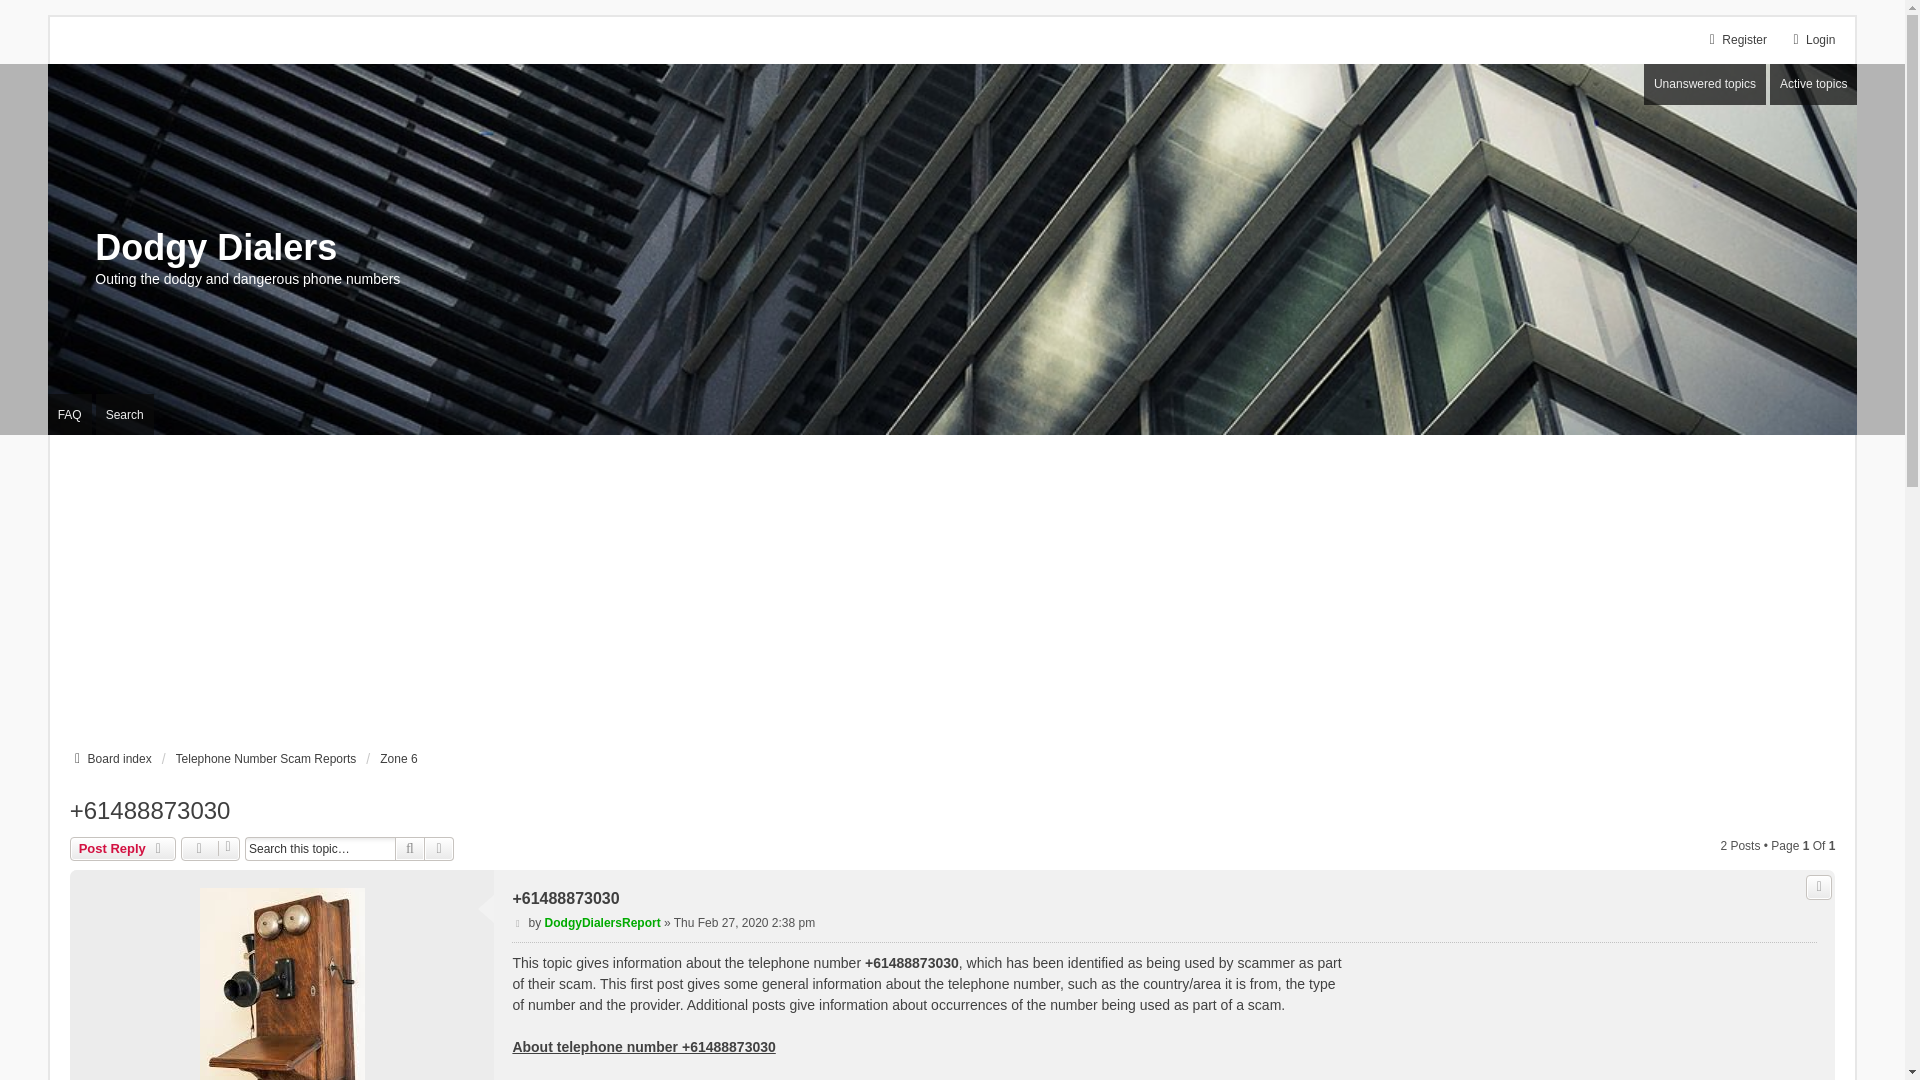 The height and width of the screenshot is (1080, 1920). Describe the element at coordinates (210, 848) in the screenshot. I see `Topic tools` at that location.